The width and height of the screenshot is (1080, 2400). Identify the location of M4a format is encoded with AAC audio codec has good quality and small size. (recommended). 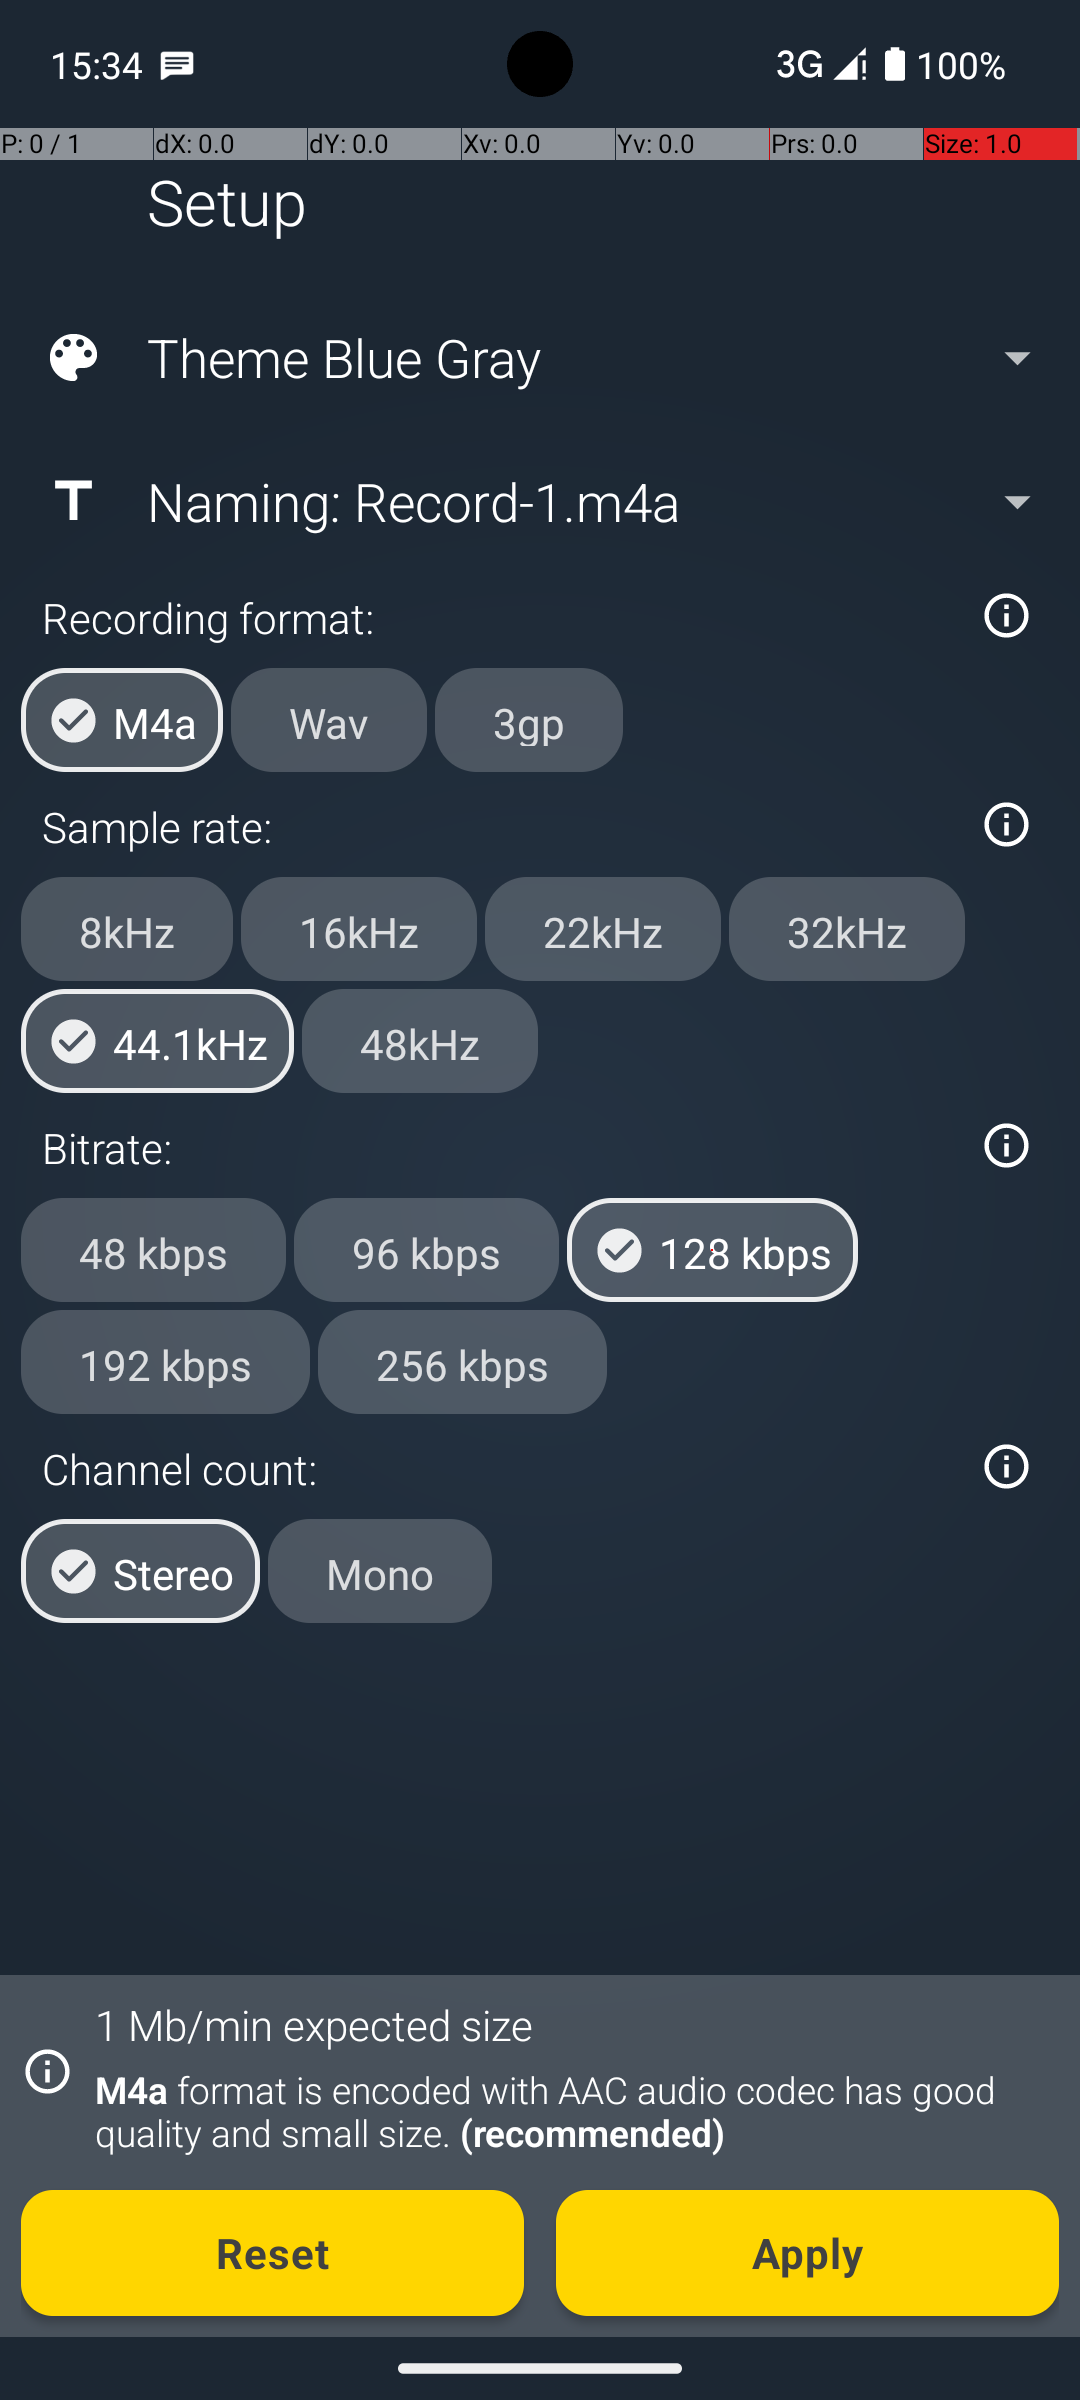
(566, 2111).